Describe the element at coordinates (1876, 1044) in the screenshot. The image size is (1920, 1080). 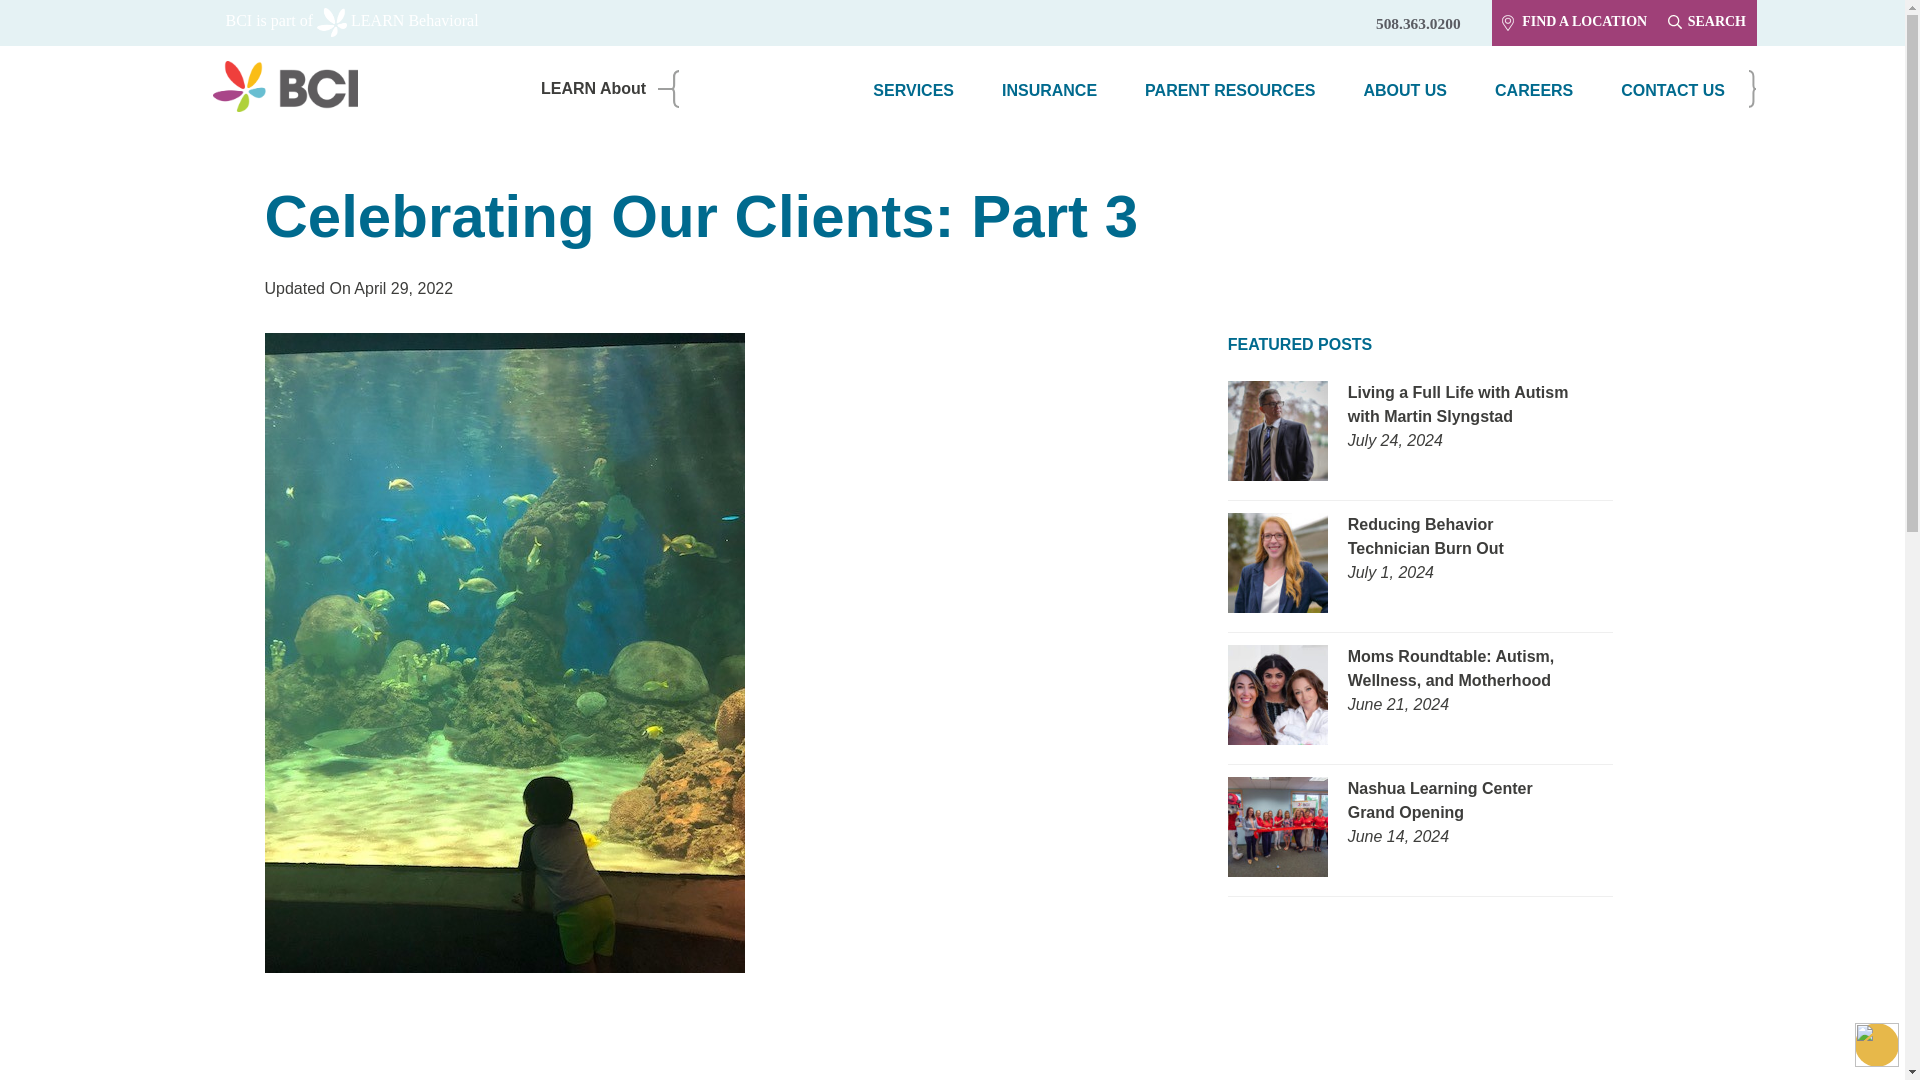
I see `Accessibility Menu` at that location.